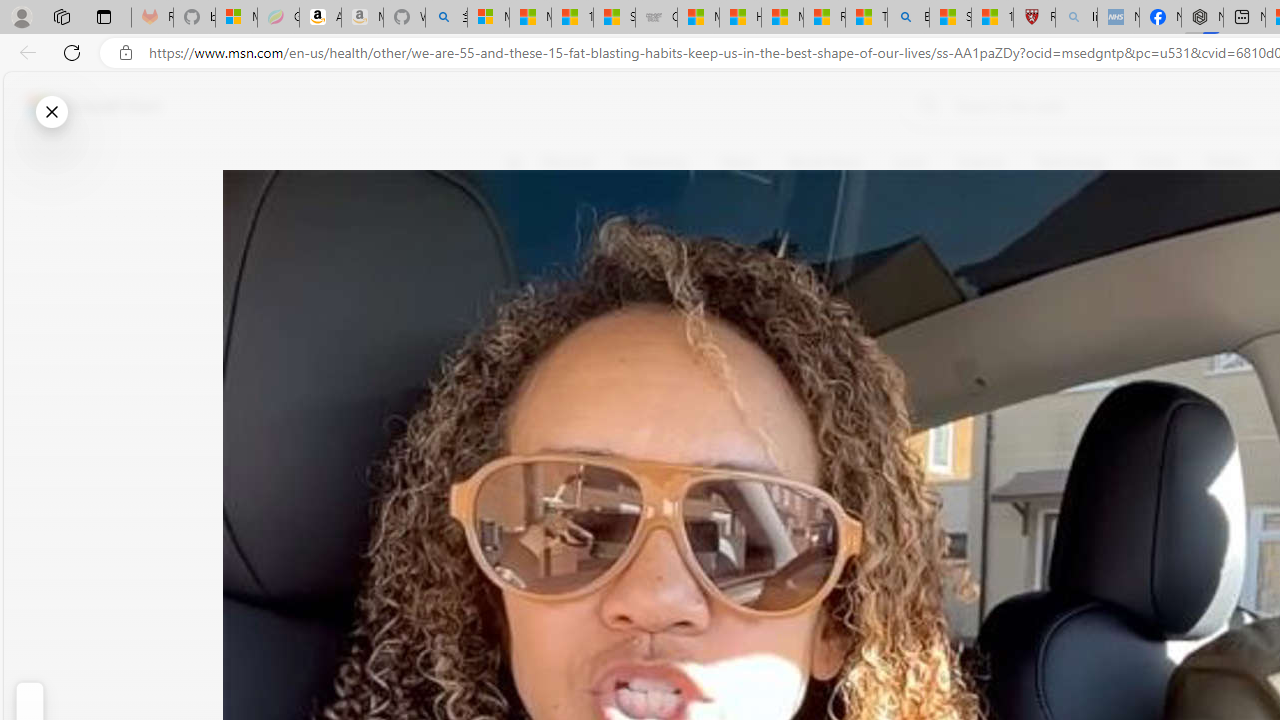 This screenshot has width=1280, height=720. Describe the element at coordinates (236, 18) in the screenshot. I see `Microsoft-Report a Concern to Bing` at that location.